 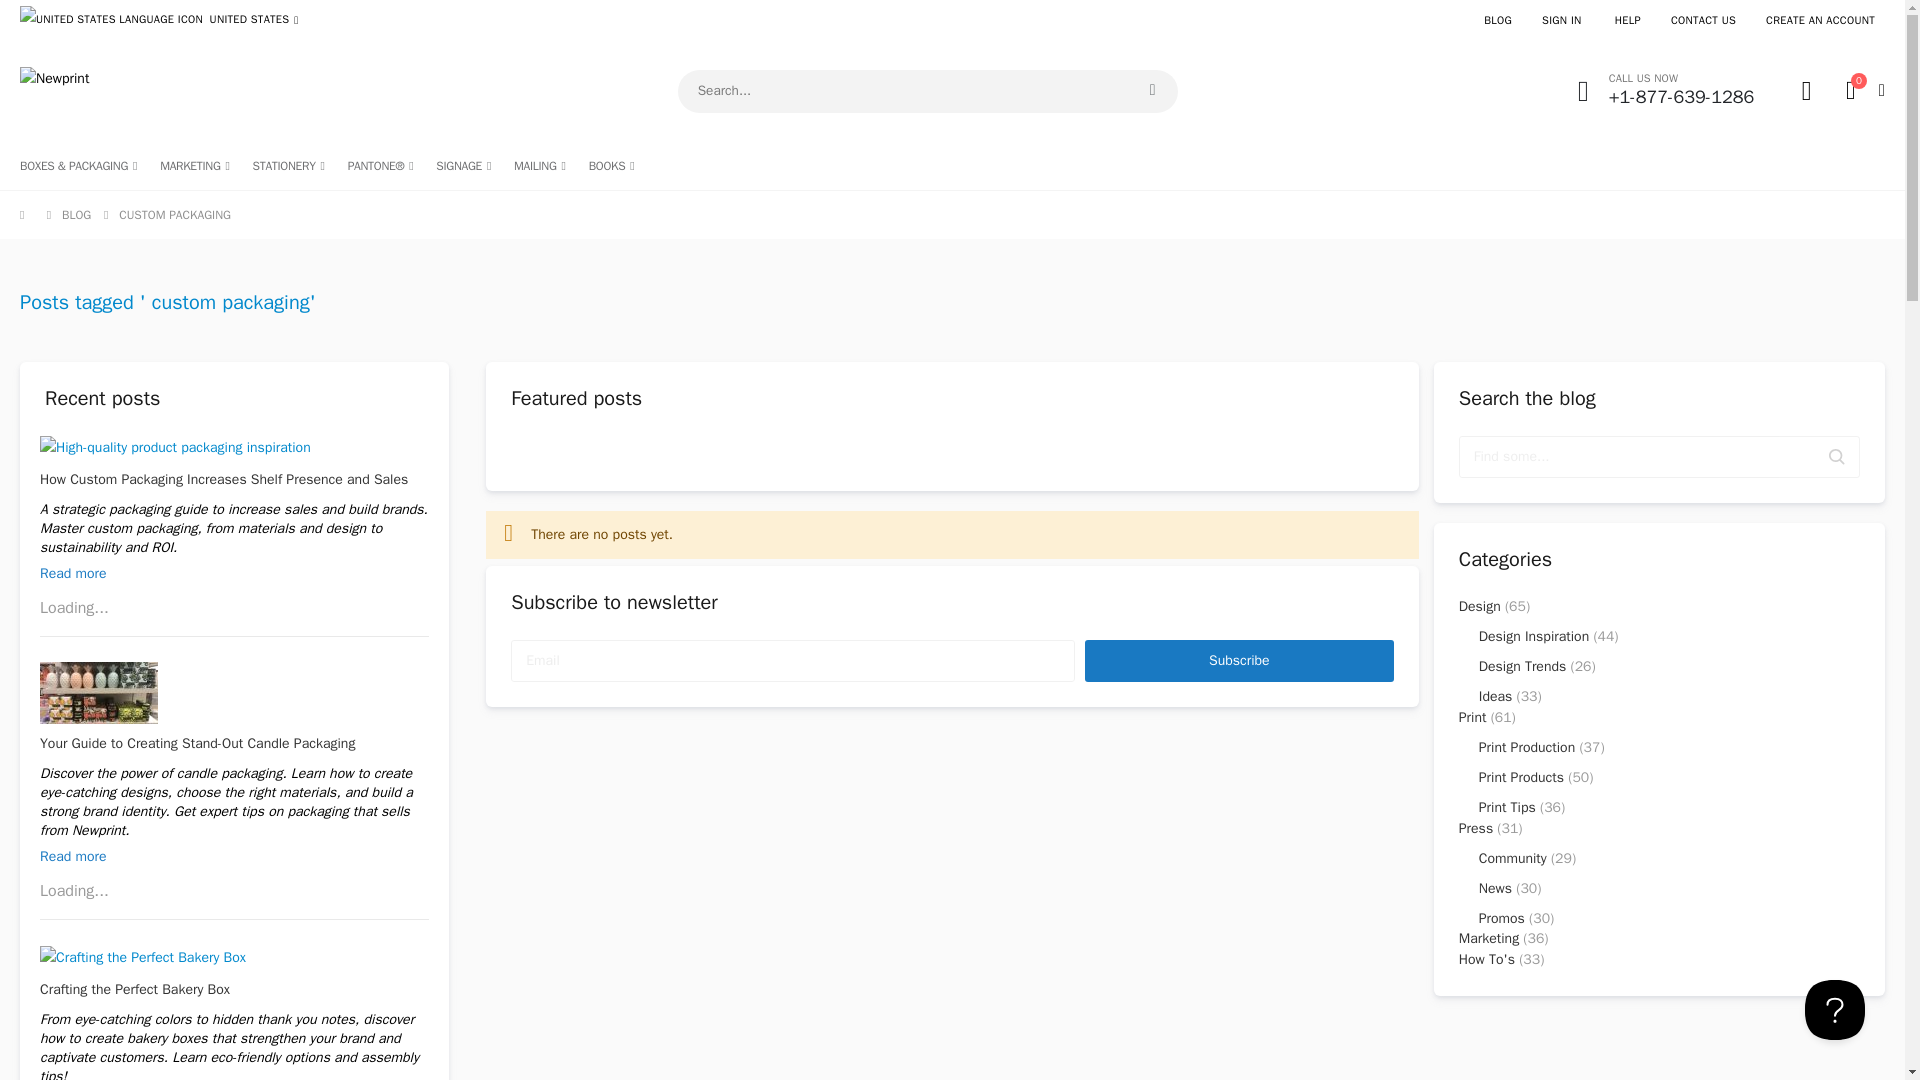 I want to click on BLOG, so click(x=1497, y=20).